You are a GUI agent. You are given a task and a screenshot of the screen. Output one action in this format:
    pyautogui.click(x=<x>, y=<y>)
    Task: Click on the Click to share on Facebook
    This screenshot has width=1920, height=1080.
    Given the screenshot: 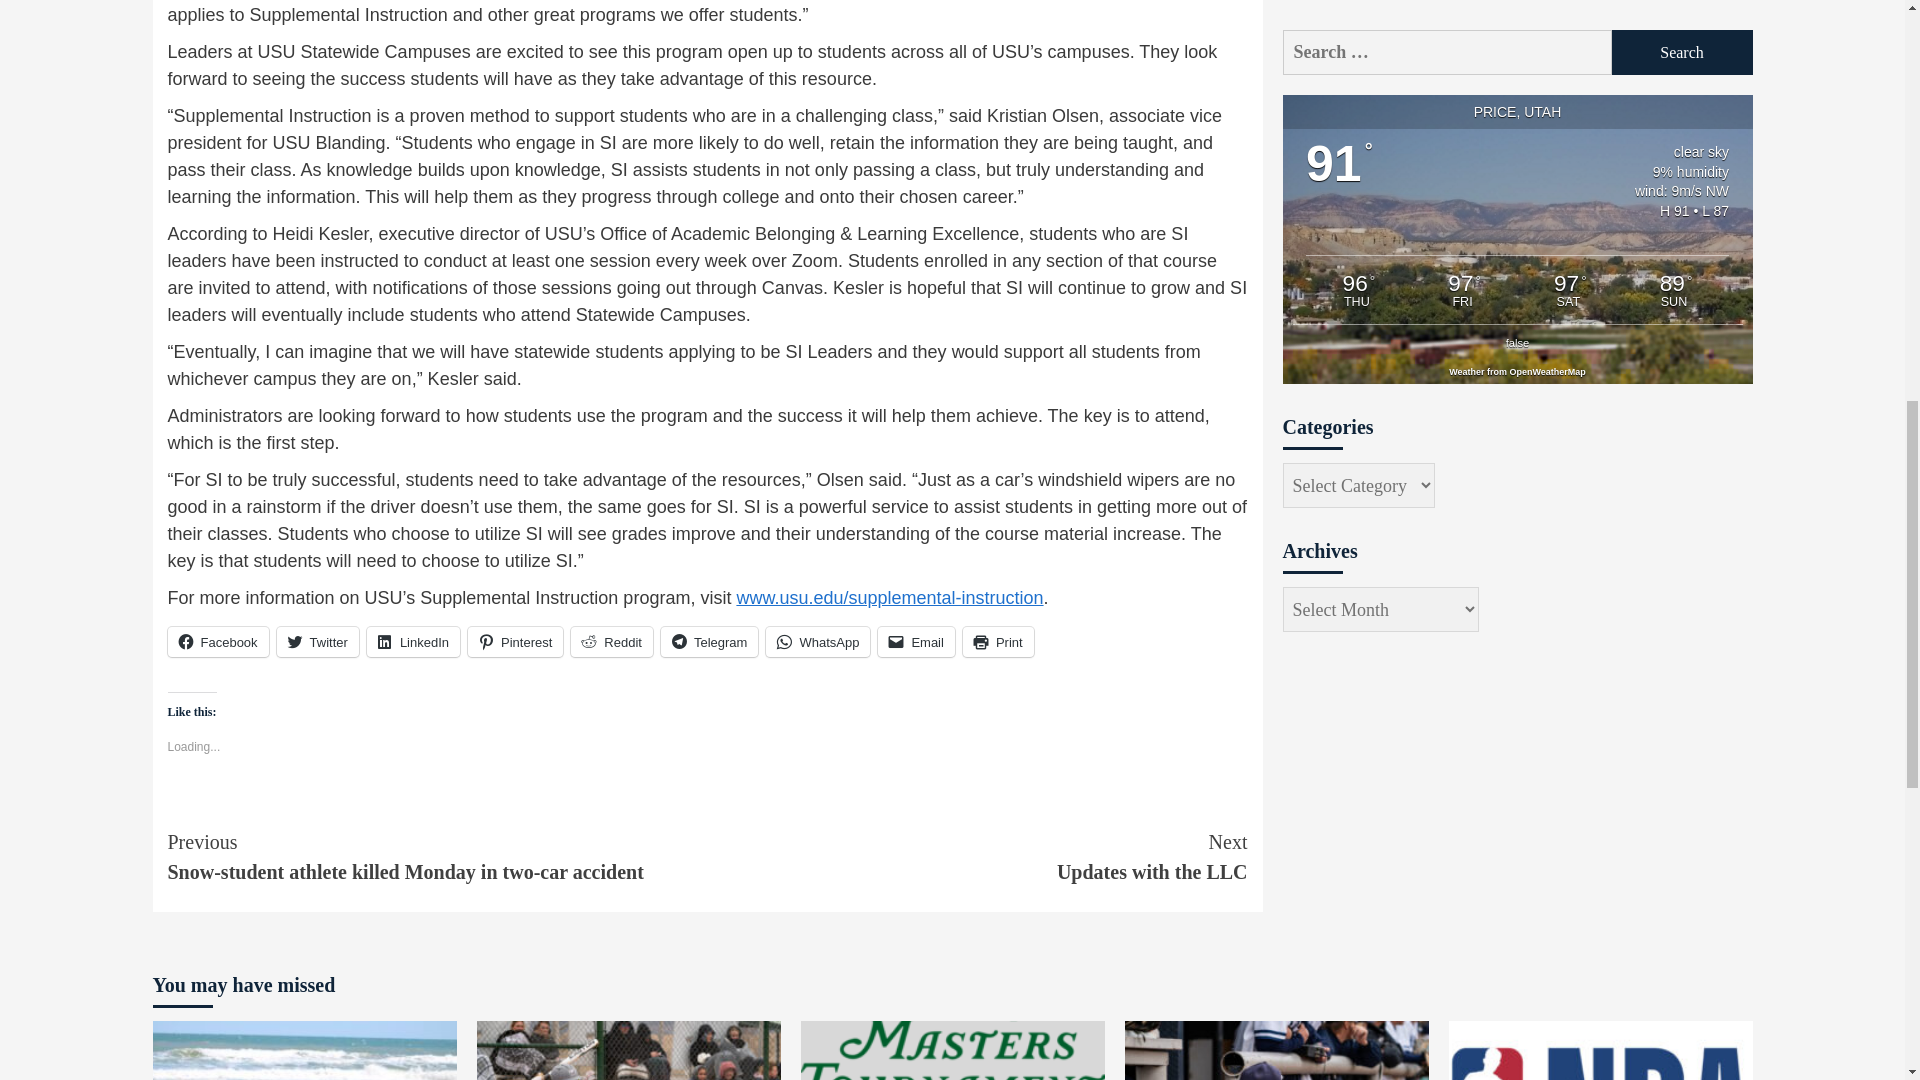 What is the action you would take?
    pyautogui.click(x=218, y=642)
    